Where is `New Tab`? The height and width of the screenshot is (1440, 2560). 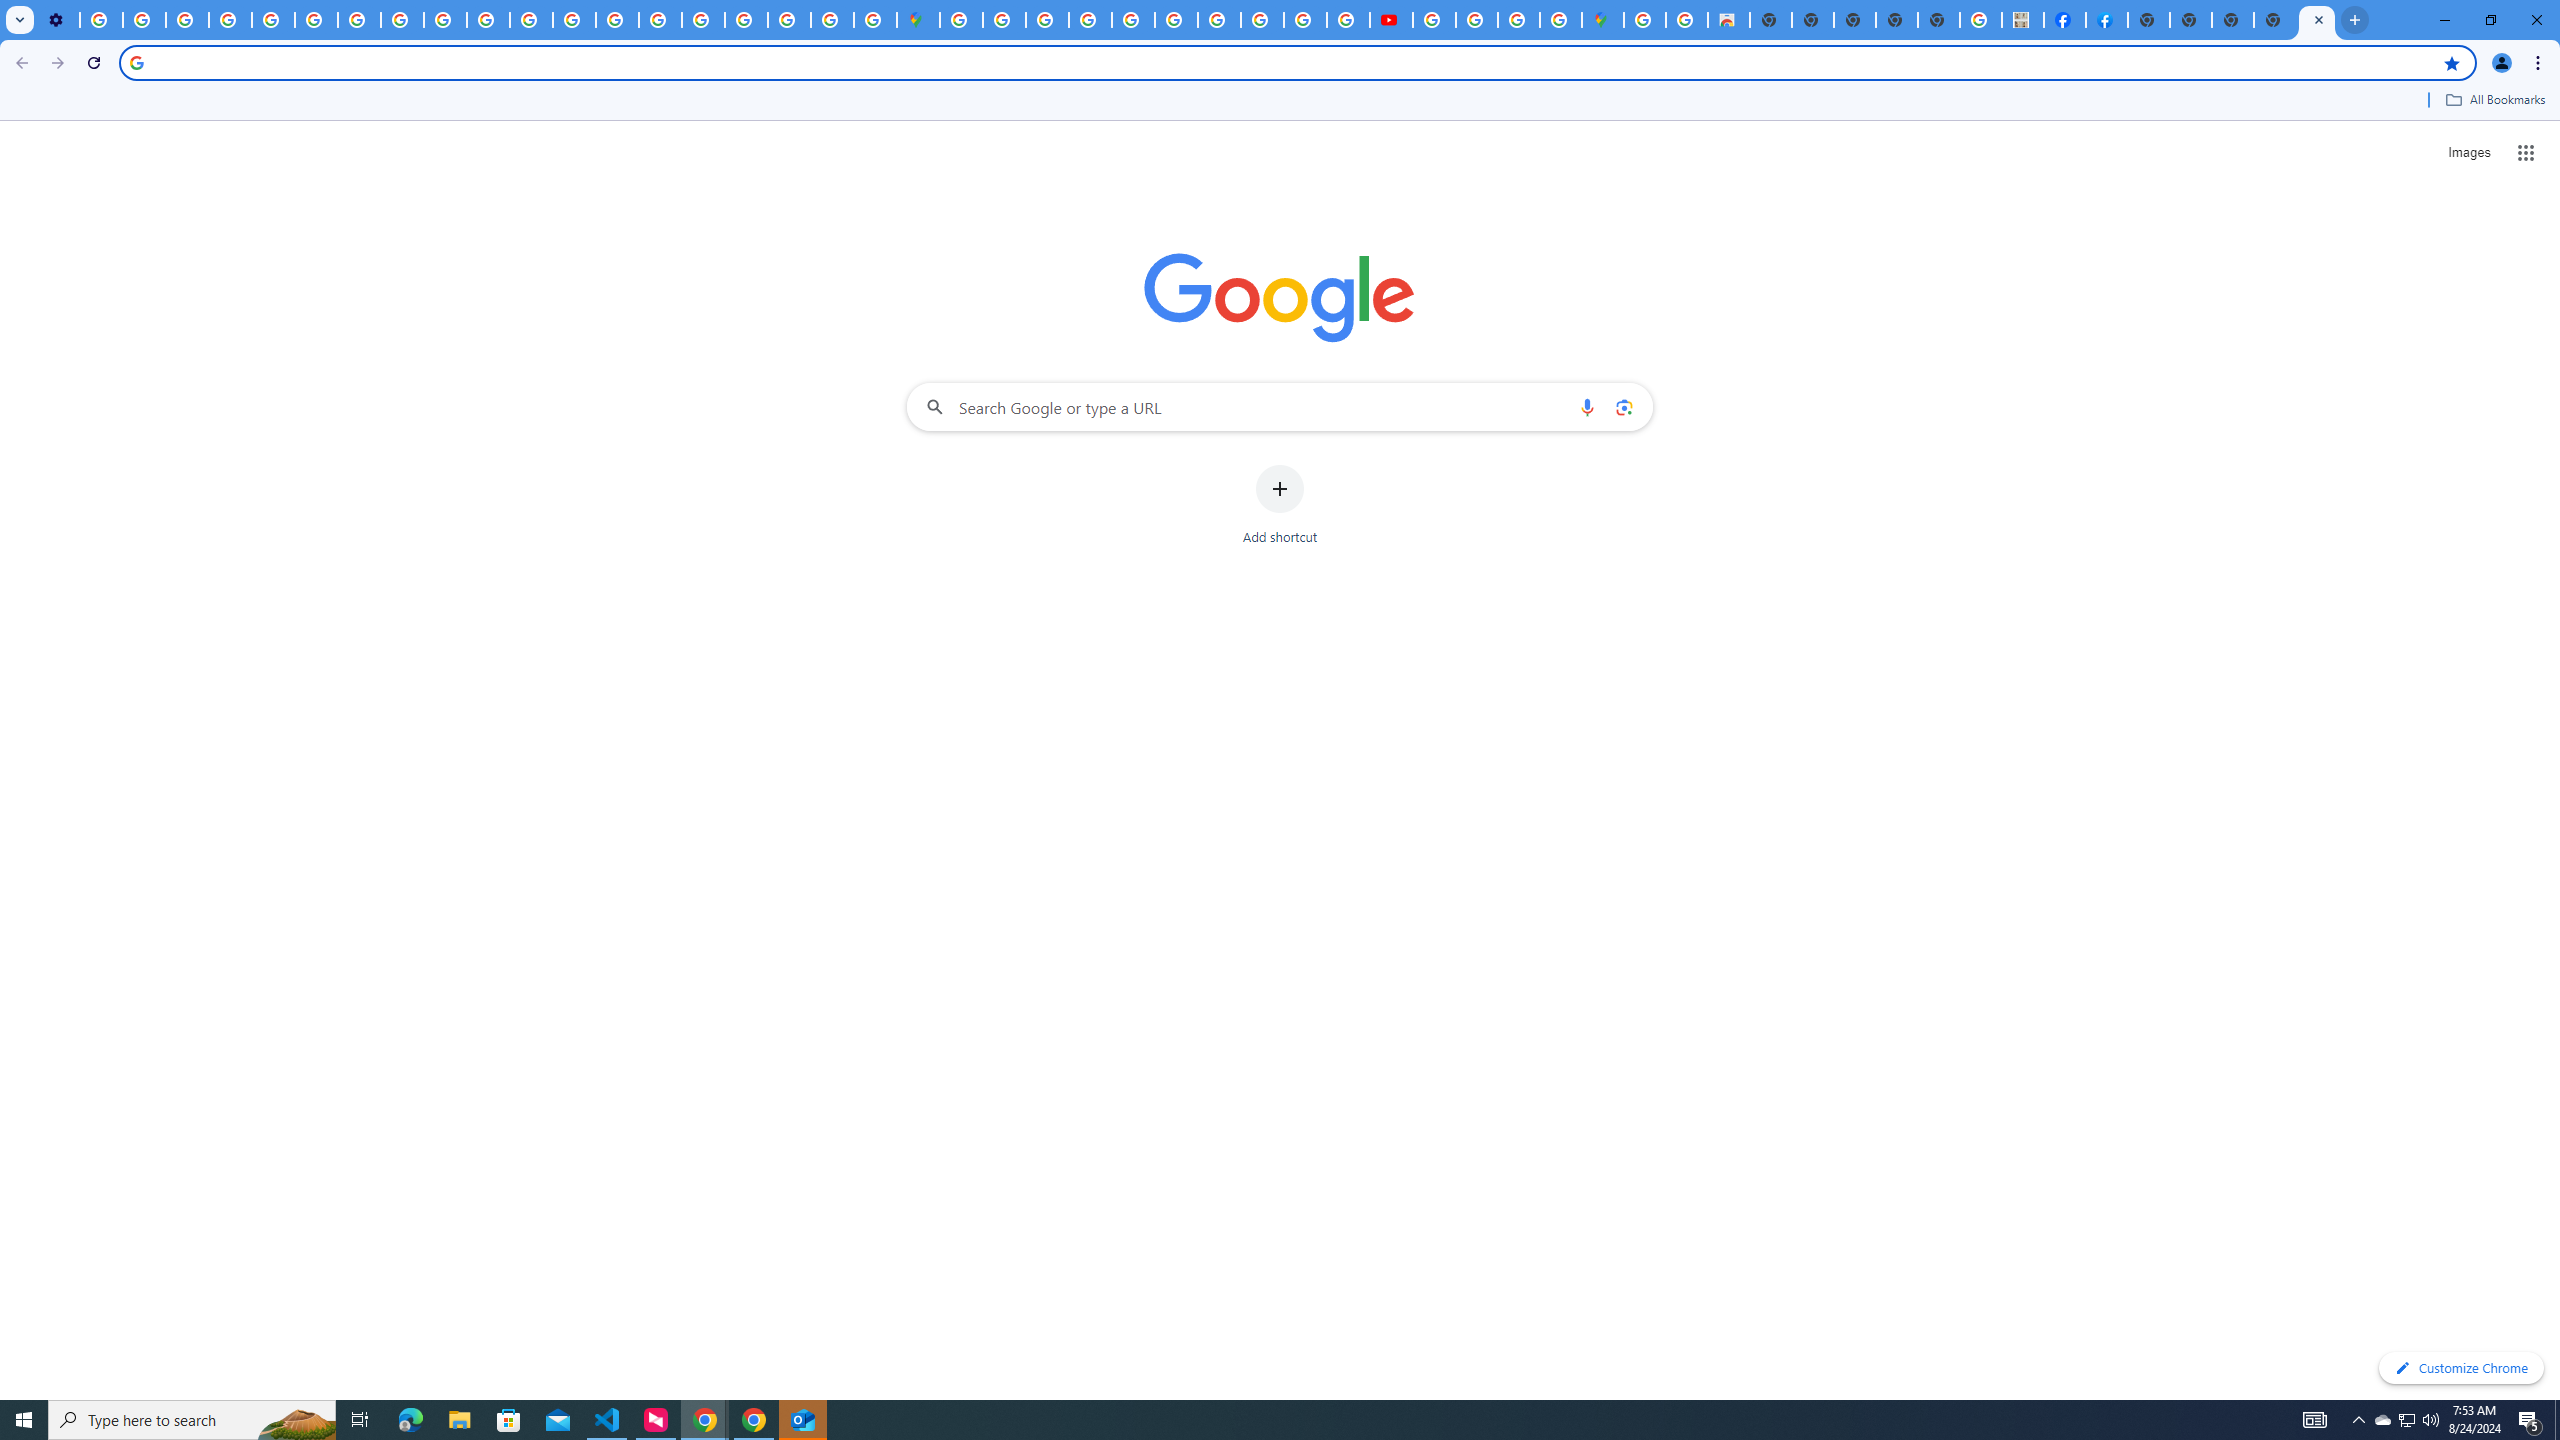 New Tab is located at coordinates (2148, 20).